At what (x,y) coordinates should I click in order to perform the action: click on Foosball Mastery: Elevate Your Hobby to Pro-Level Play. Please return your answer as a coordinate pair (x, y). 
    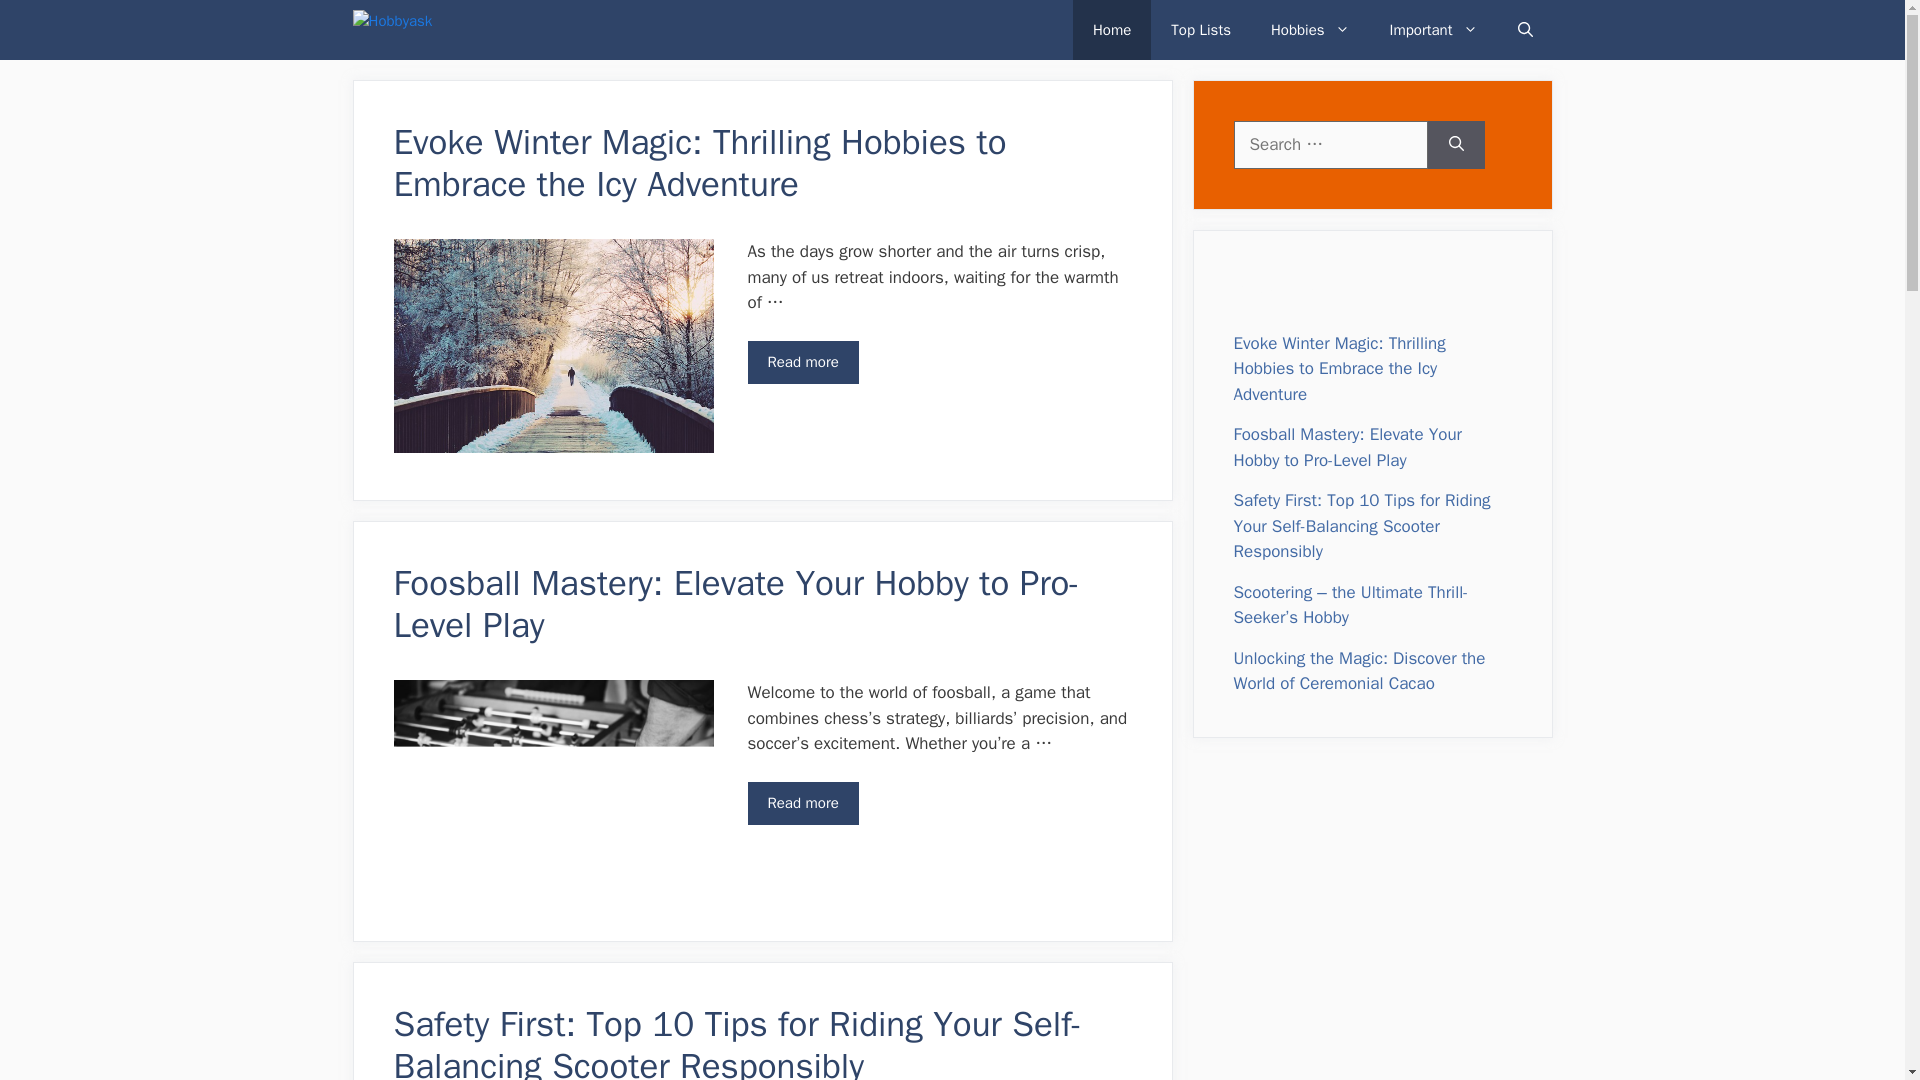
    Looking at the image, I should click on (803, 803).